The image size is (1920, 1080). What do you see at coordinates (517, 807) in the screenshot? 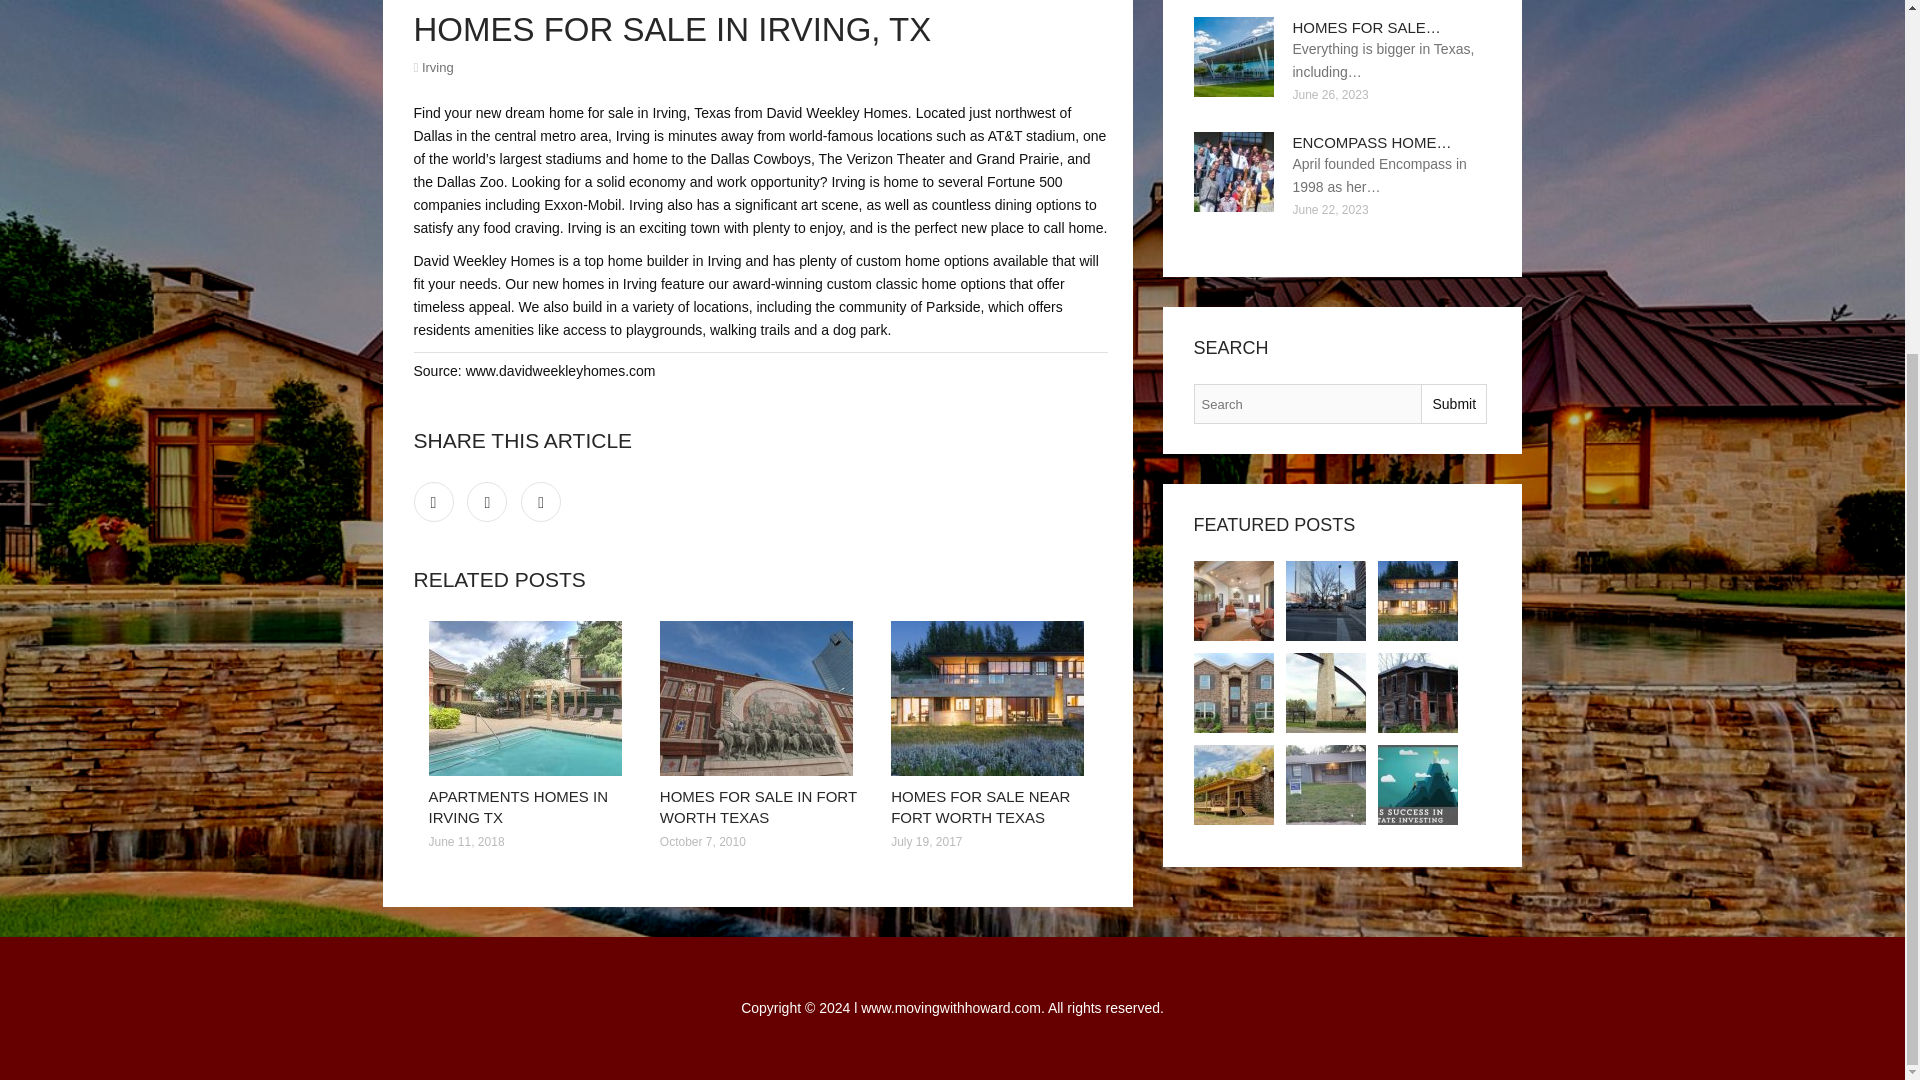
I see `APARTMENTS HOMES IN IRVING TX` at bounding box center [517, 807].